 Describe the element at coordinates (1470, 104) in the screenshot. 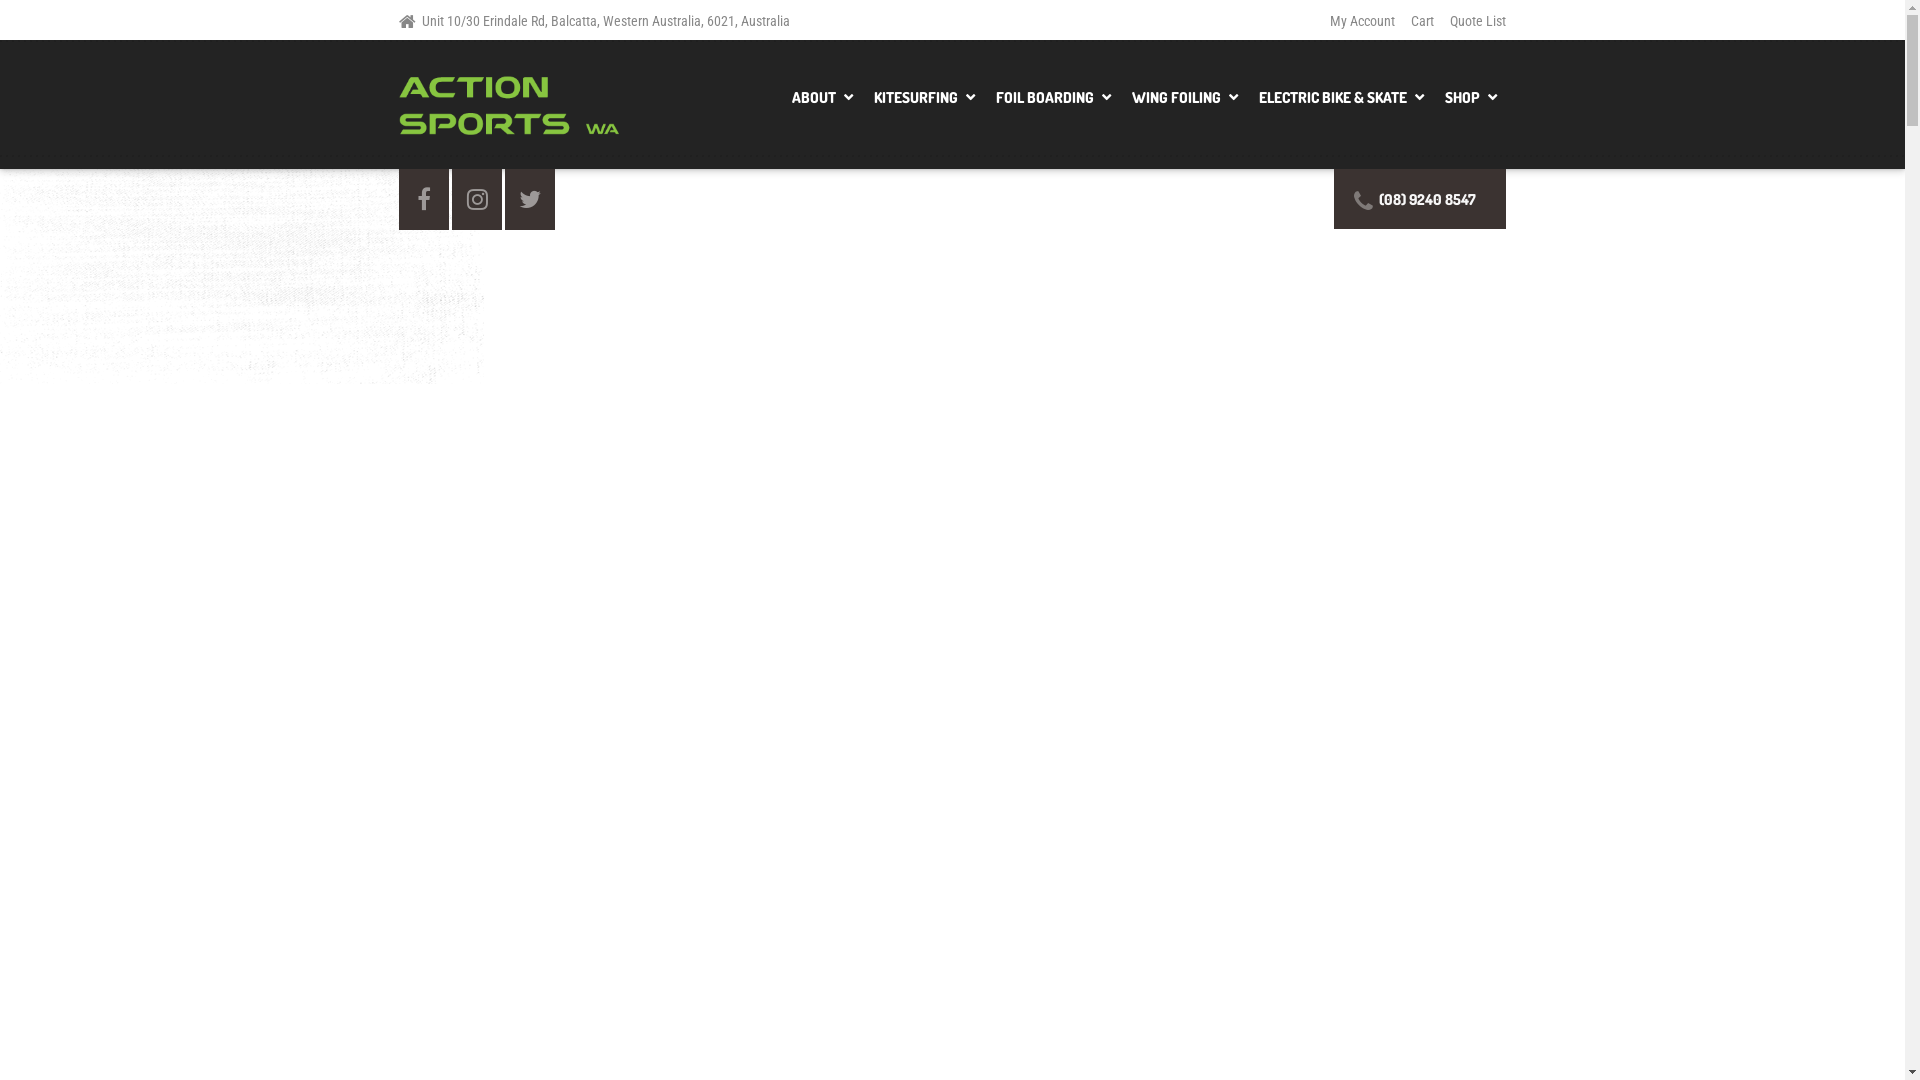

I see `SHOP` at that location.